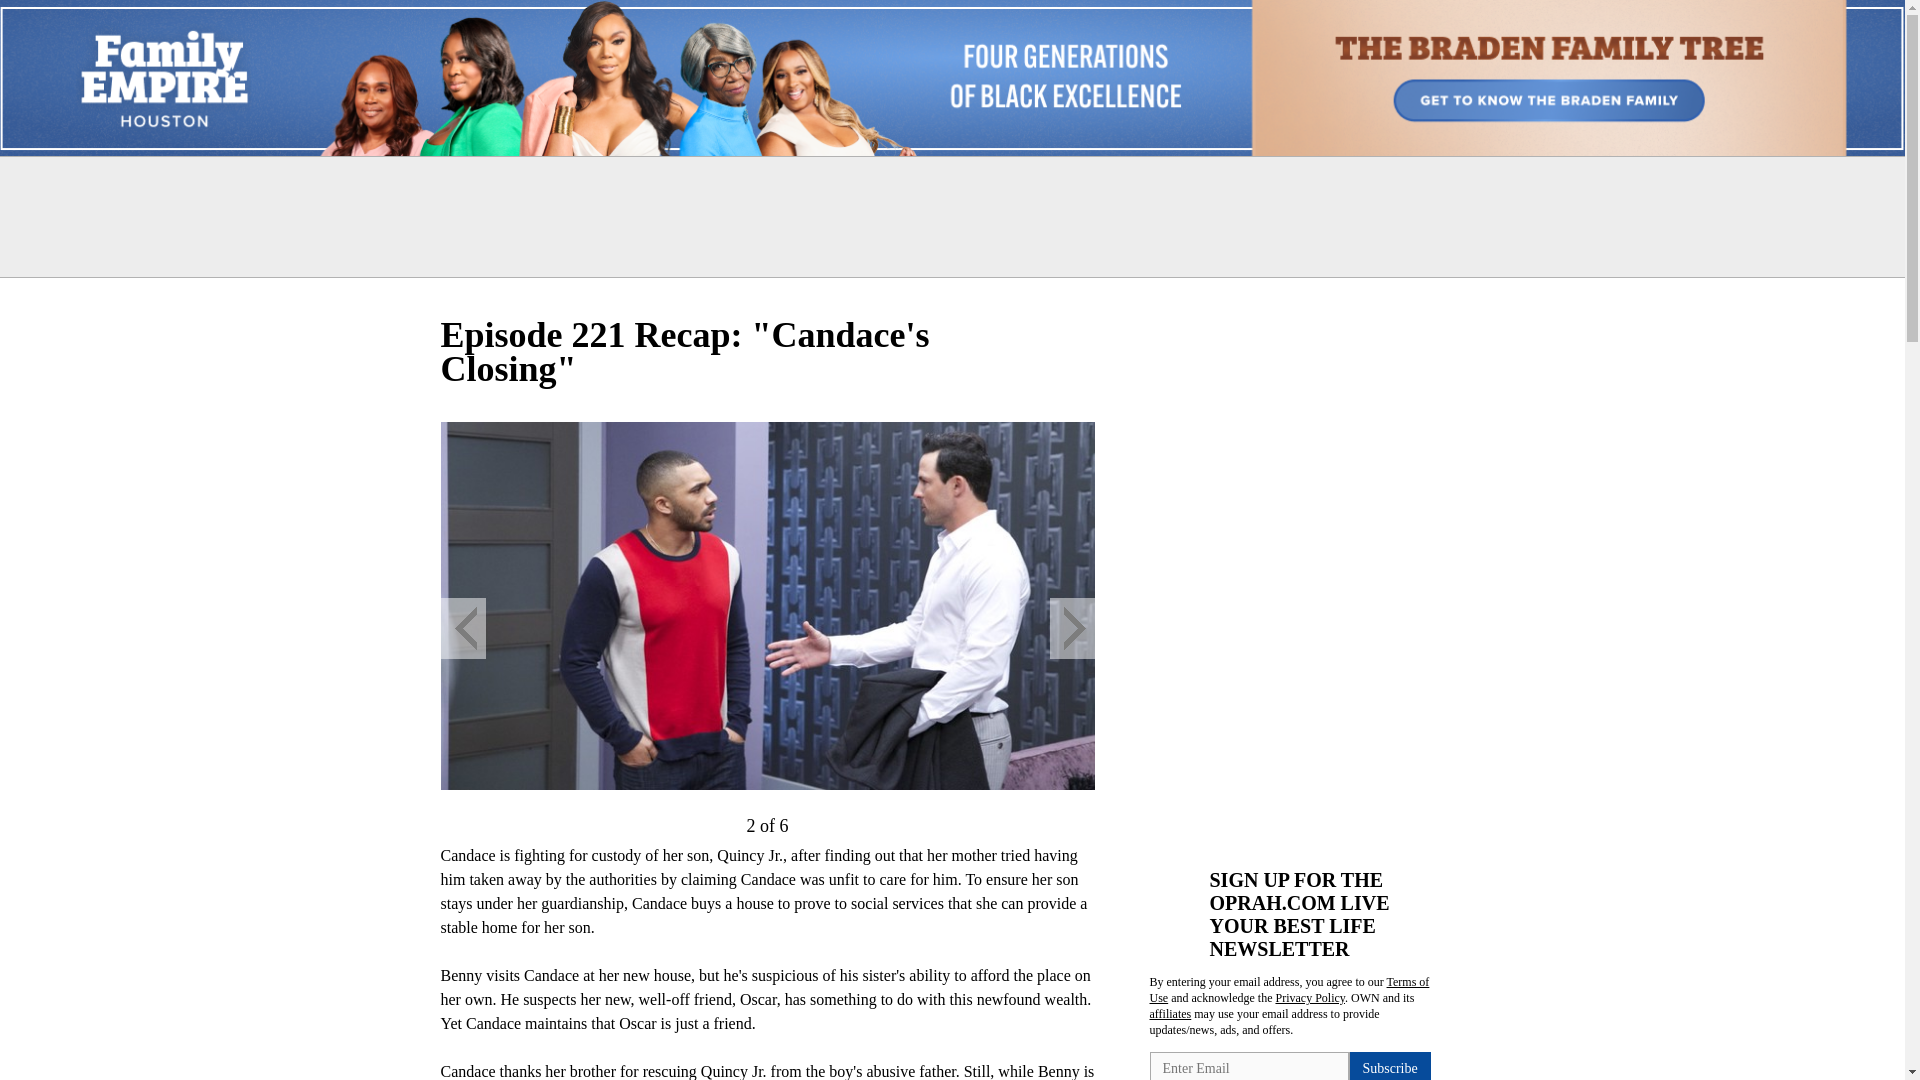 The height and width of the screenshot is (1080, 1920). Describe the element at coordinates (1300, 444) in the screenshot. I see `3rd party ad content` at that location.